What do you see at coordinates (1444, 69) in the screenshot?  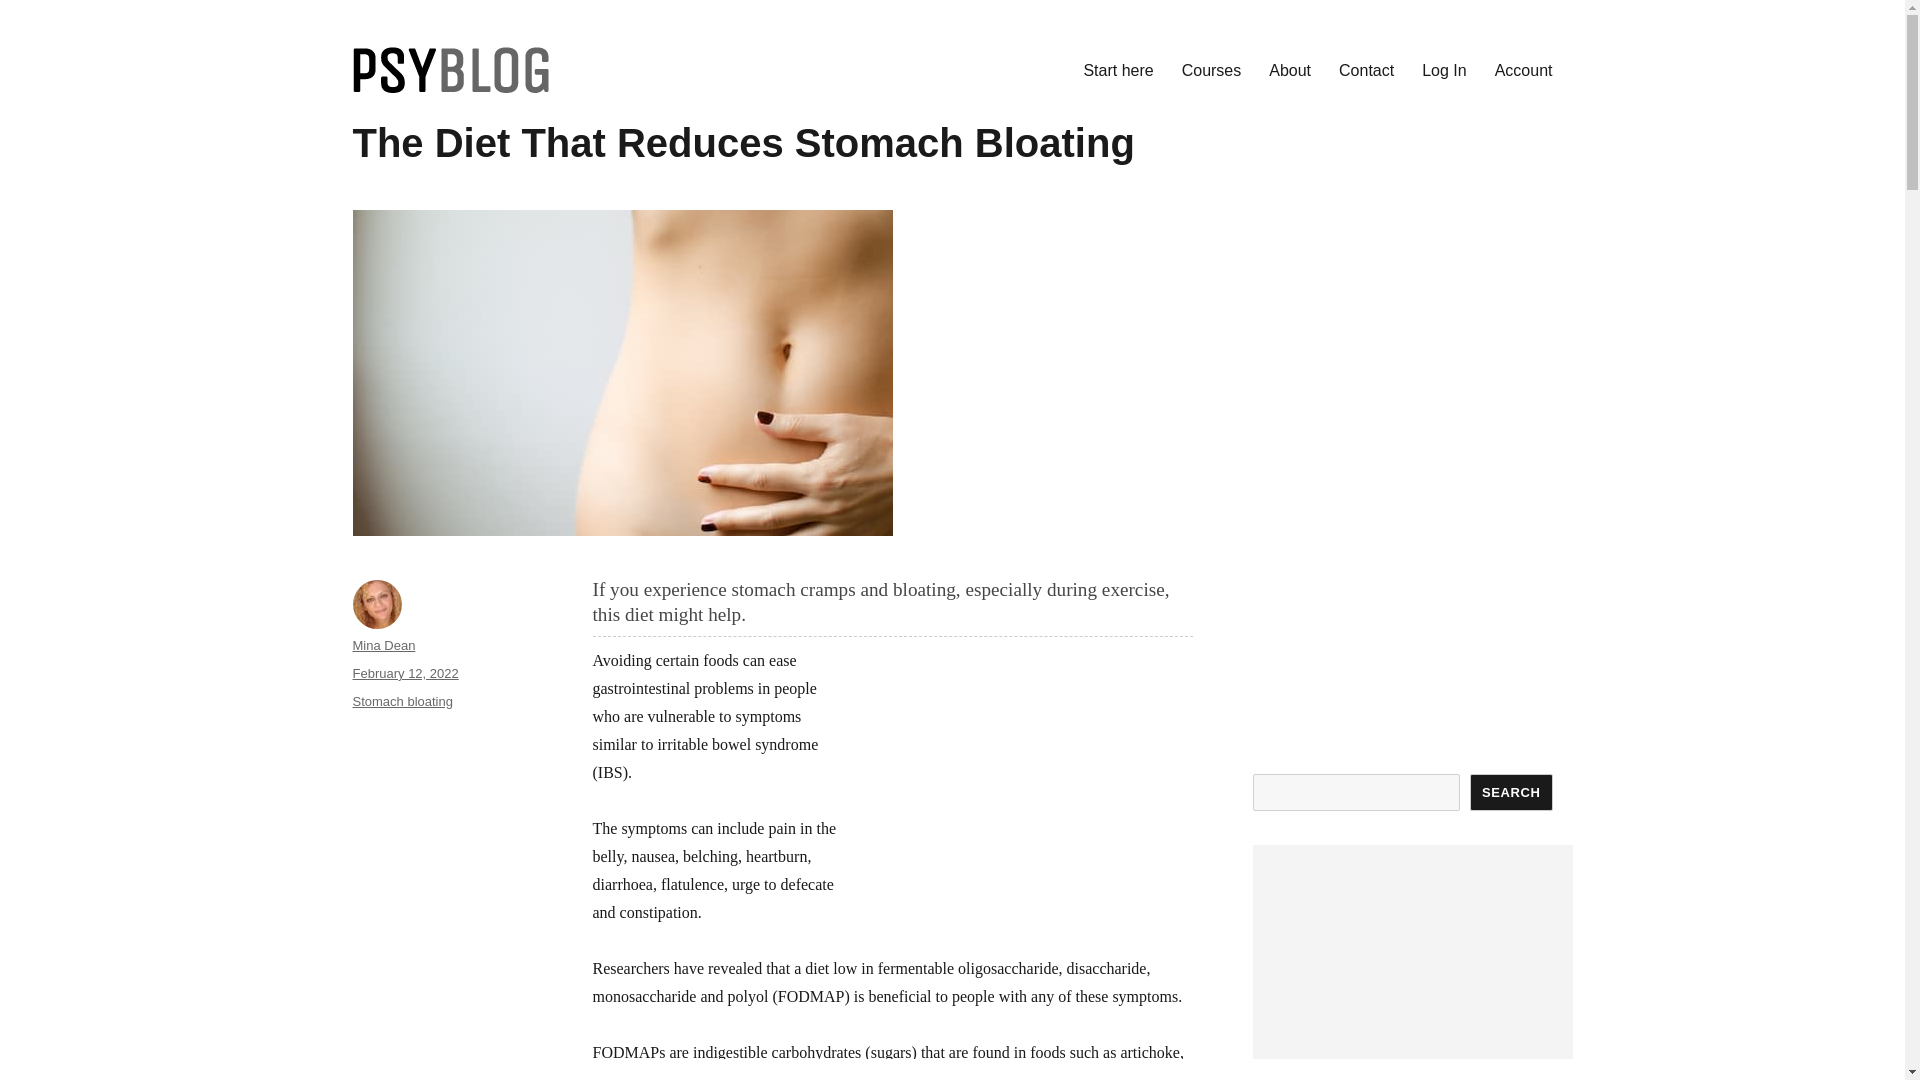 I see `Log In` at bounding box center [1444, 69].